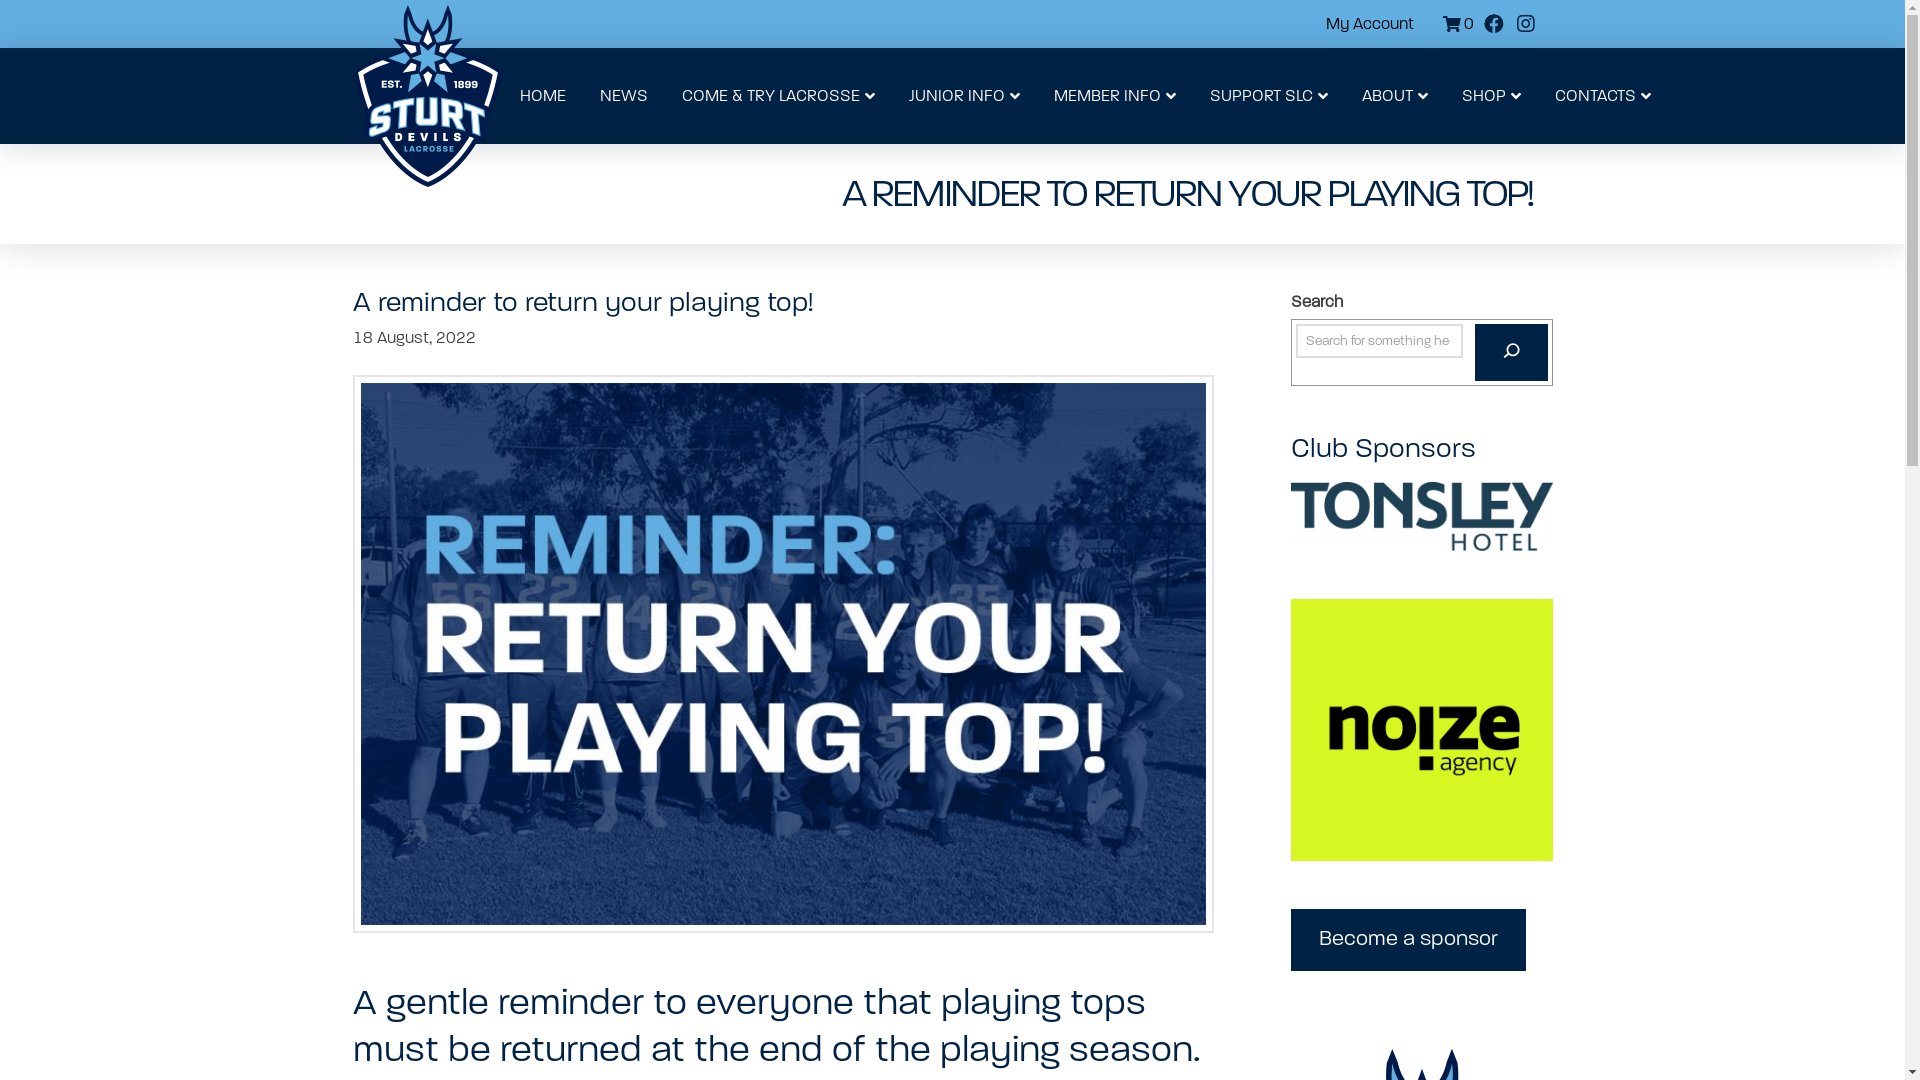 This screenshot has width=1920, height=1080. Describe the element at coordinates (1455, 24) in the screenshot. I see `0` at that location.